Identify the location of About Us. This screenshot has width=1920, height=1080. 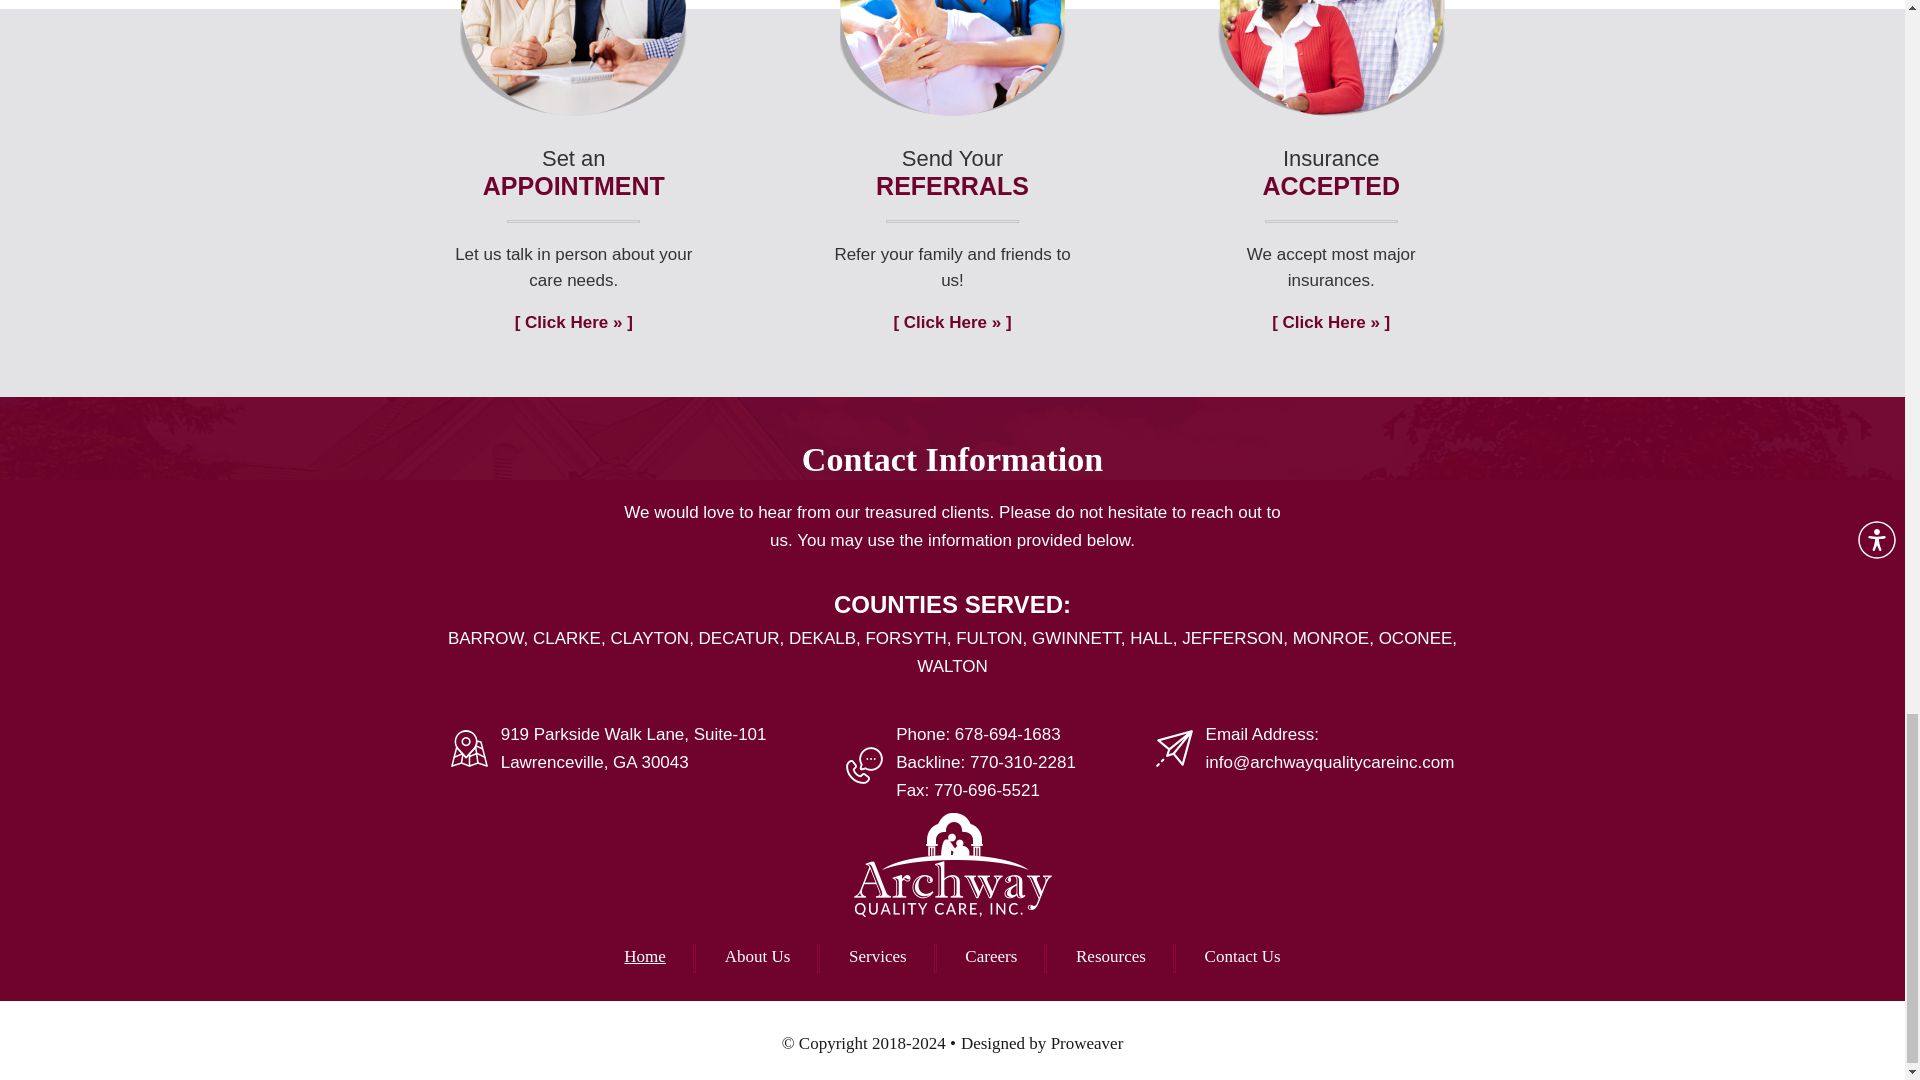
(758, 956).